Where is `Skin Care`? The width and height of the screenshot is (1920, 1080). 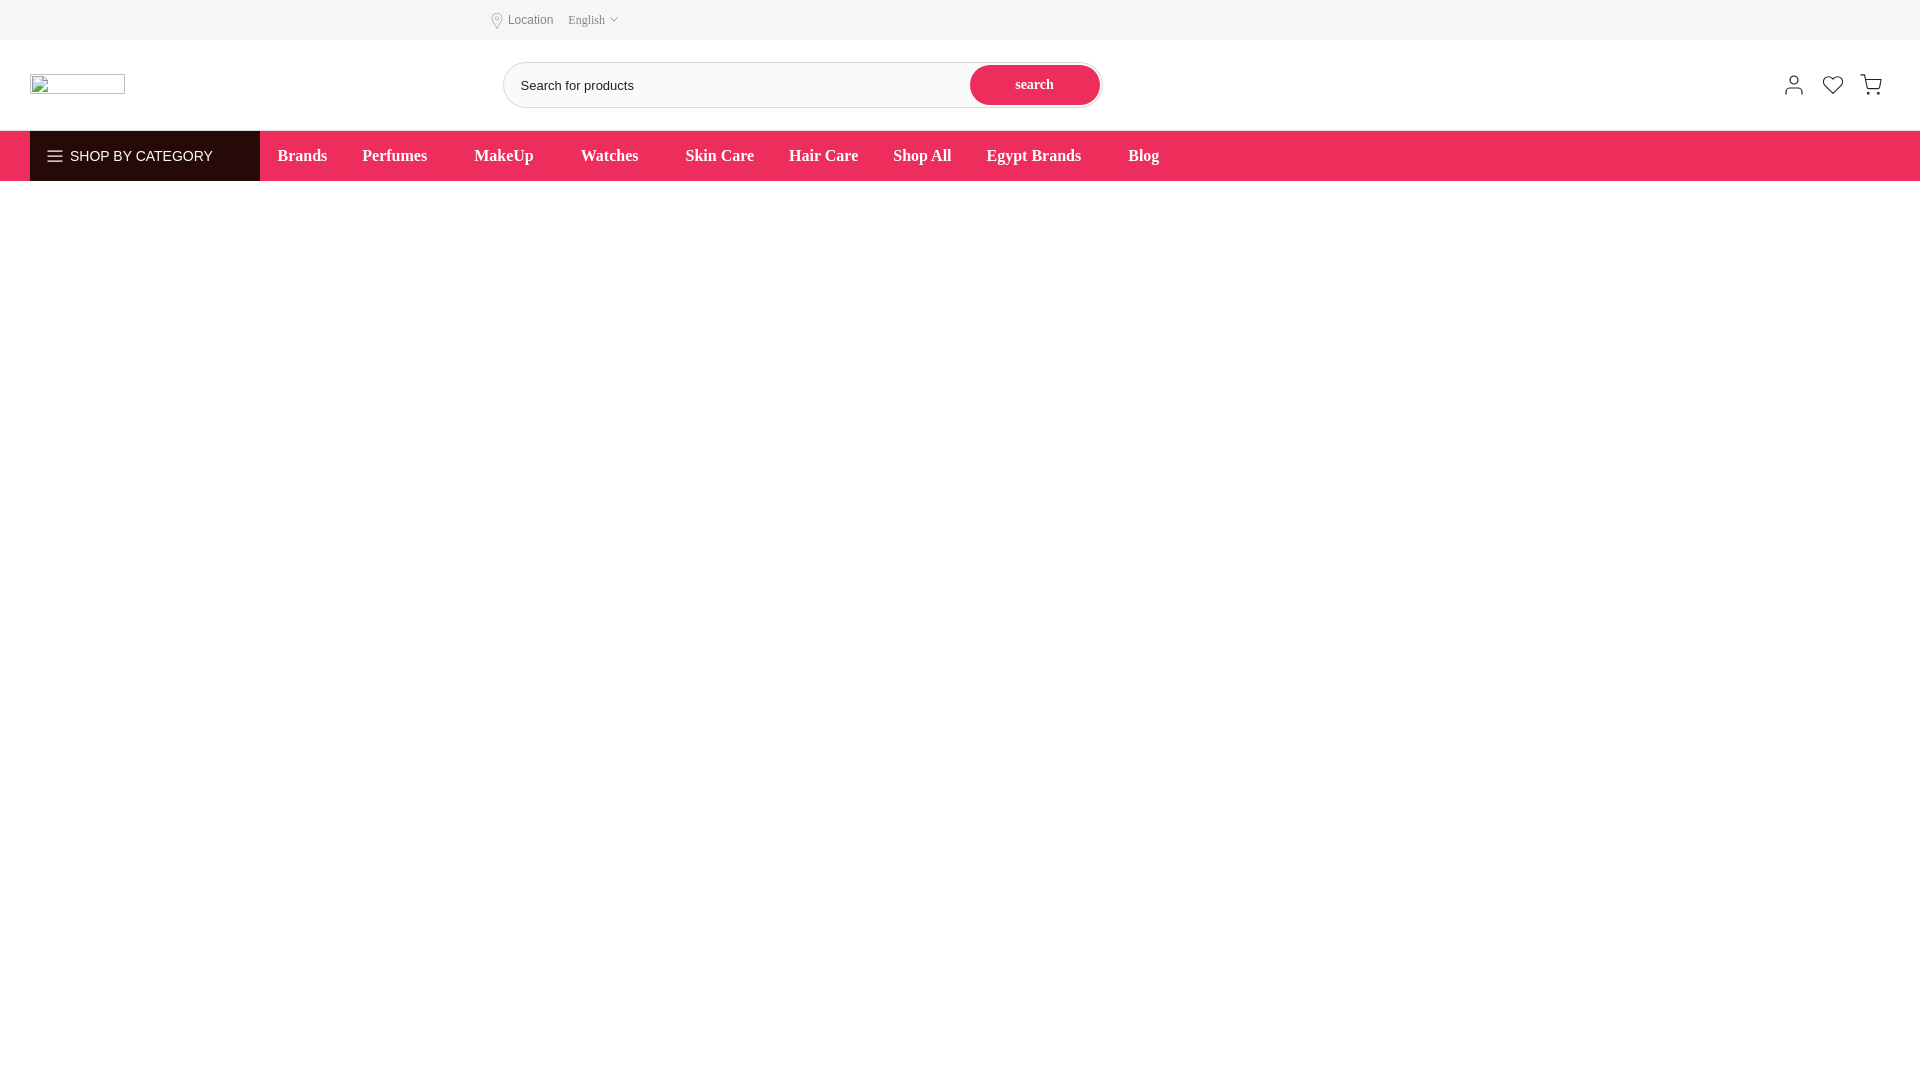
Skin Care is located at coordinates (720, 155).